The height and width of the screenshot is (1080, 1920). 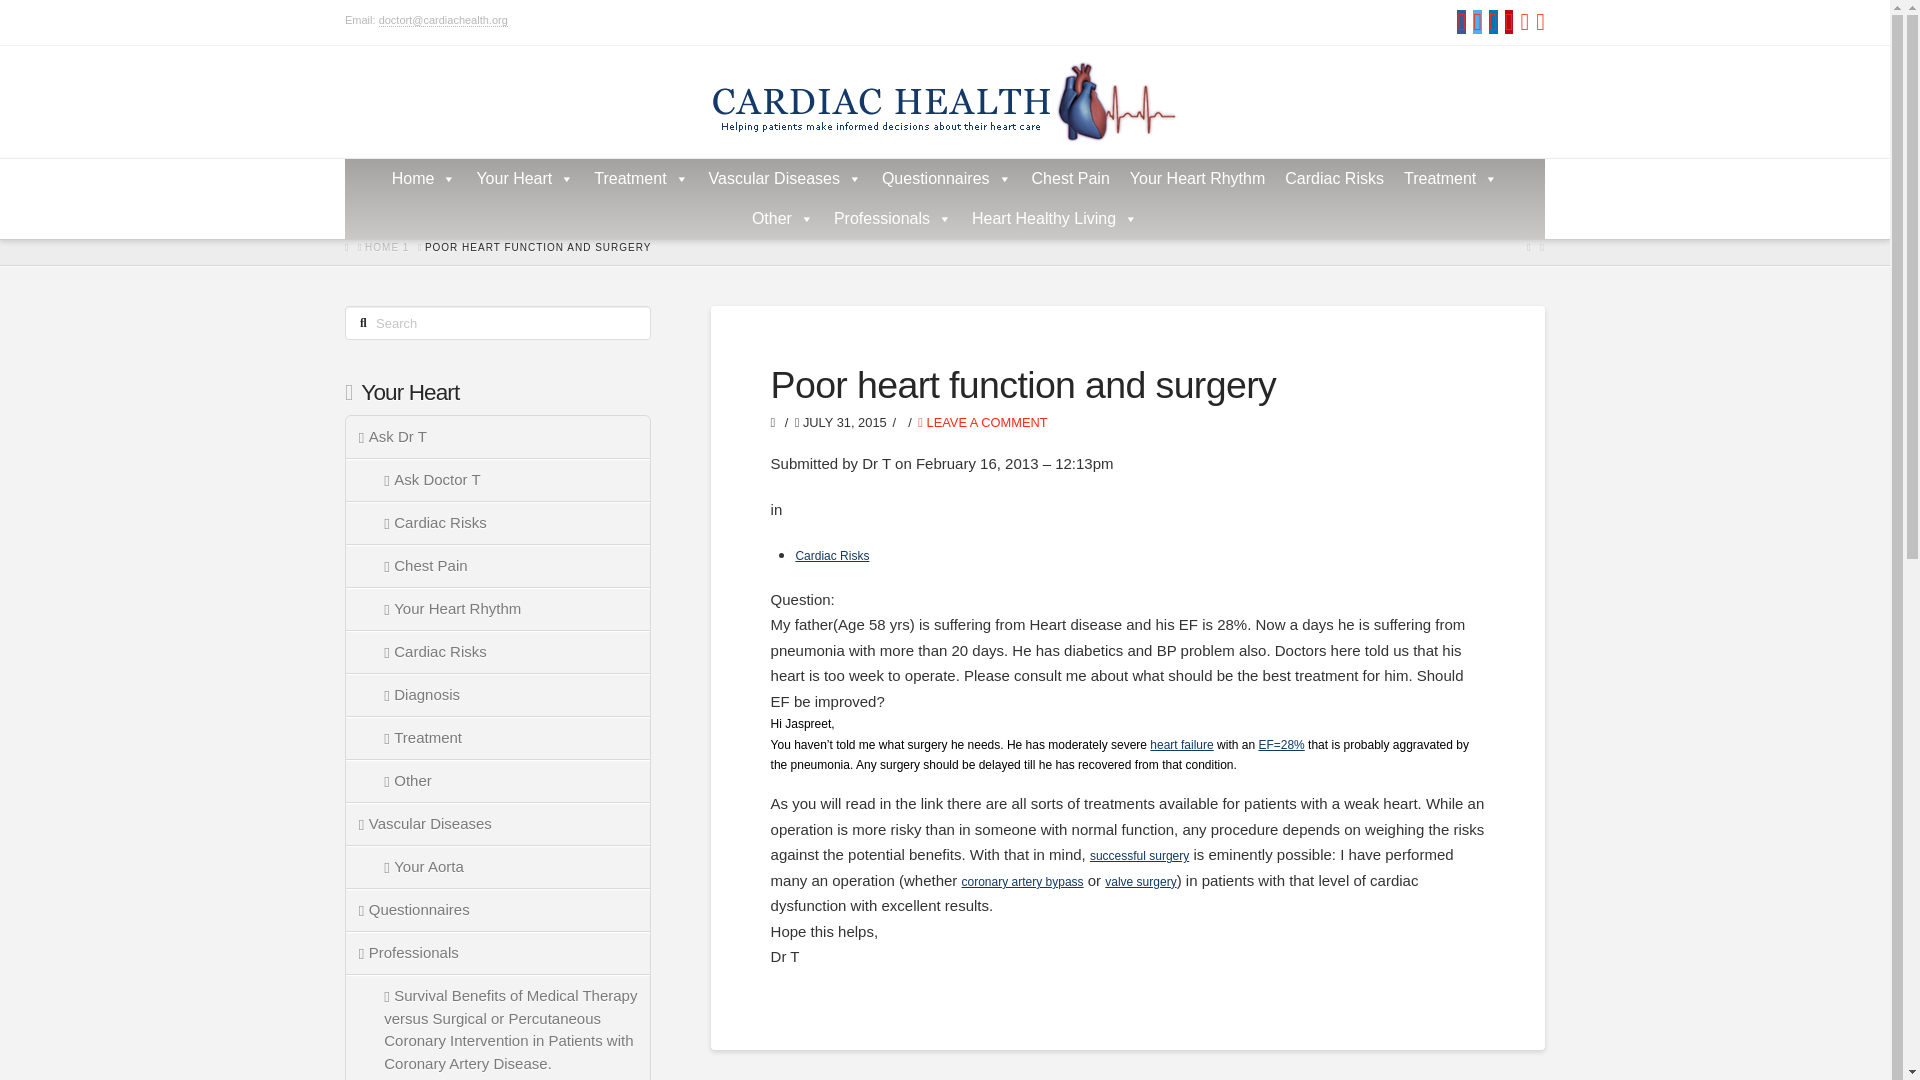 I want to click on You Are Here, so click(x=538, y=246).